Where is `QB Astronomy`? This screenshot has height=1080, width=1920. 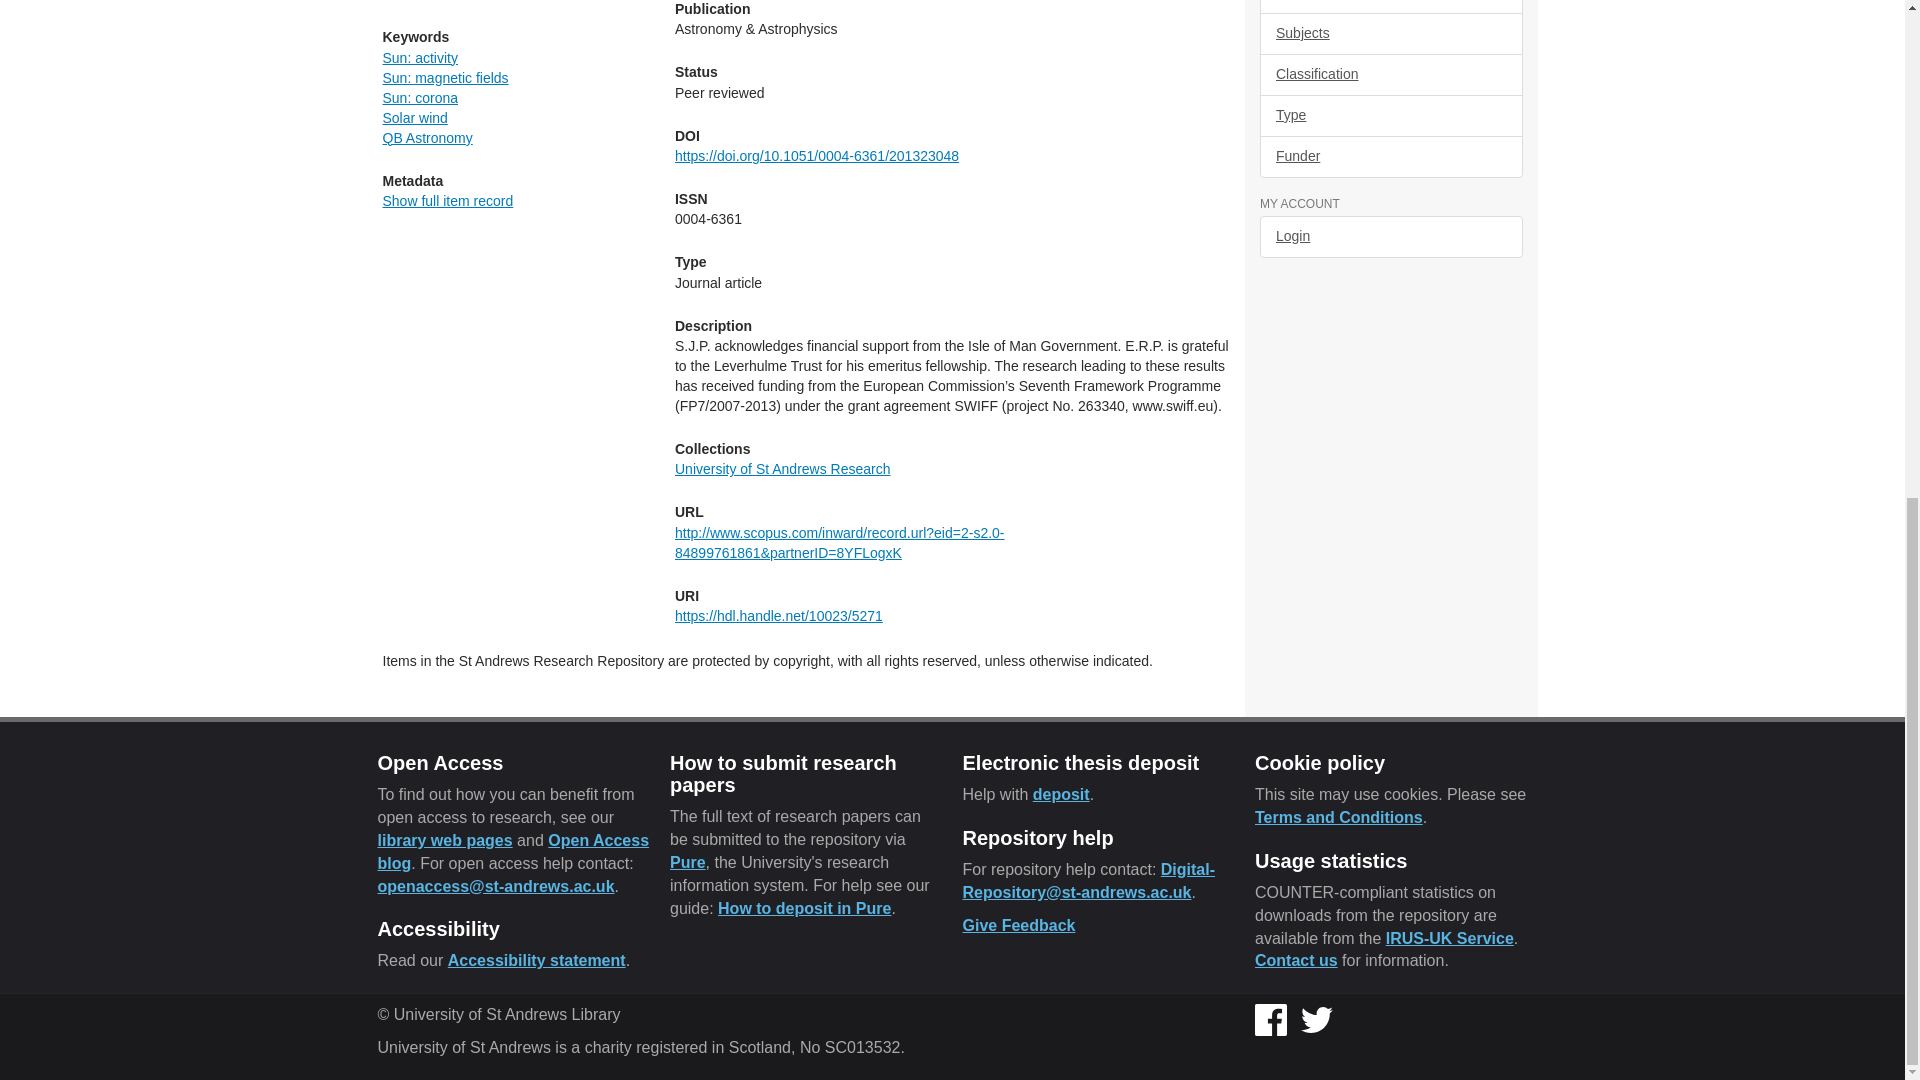 QB Astronomy is located at coordinates (427, 137).